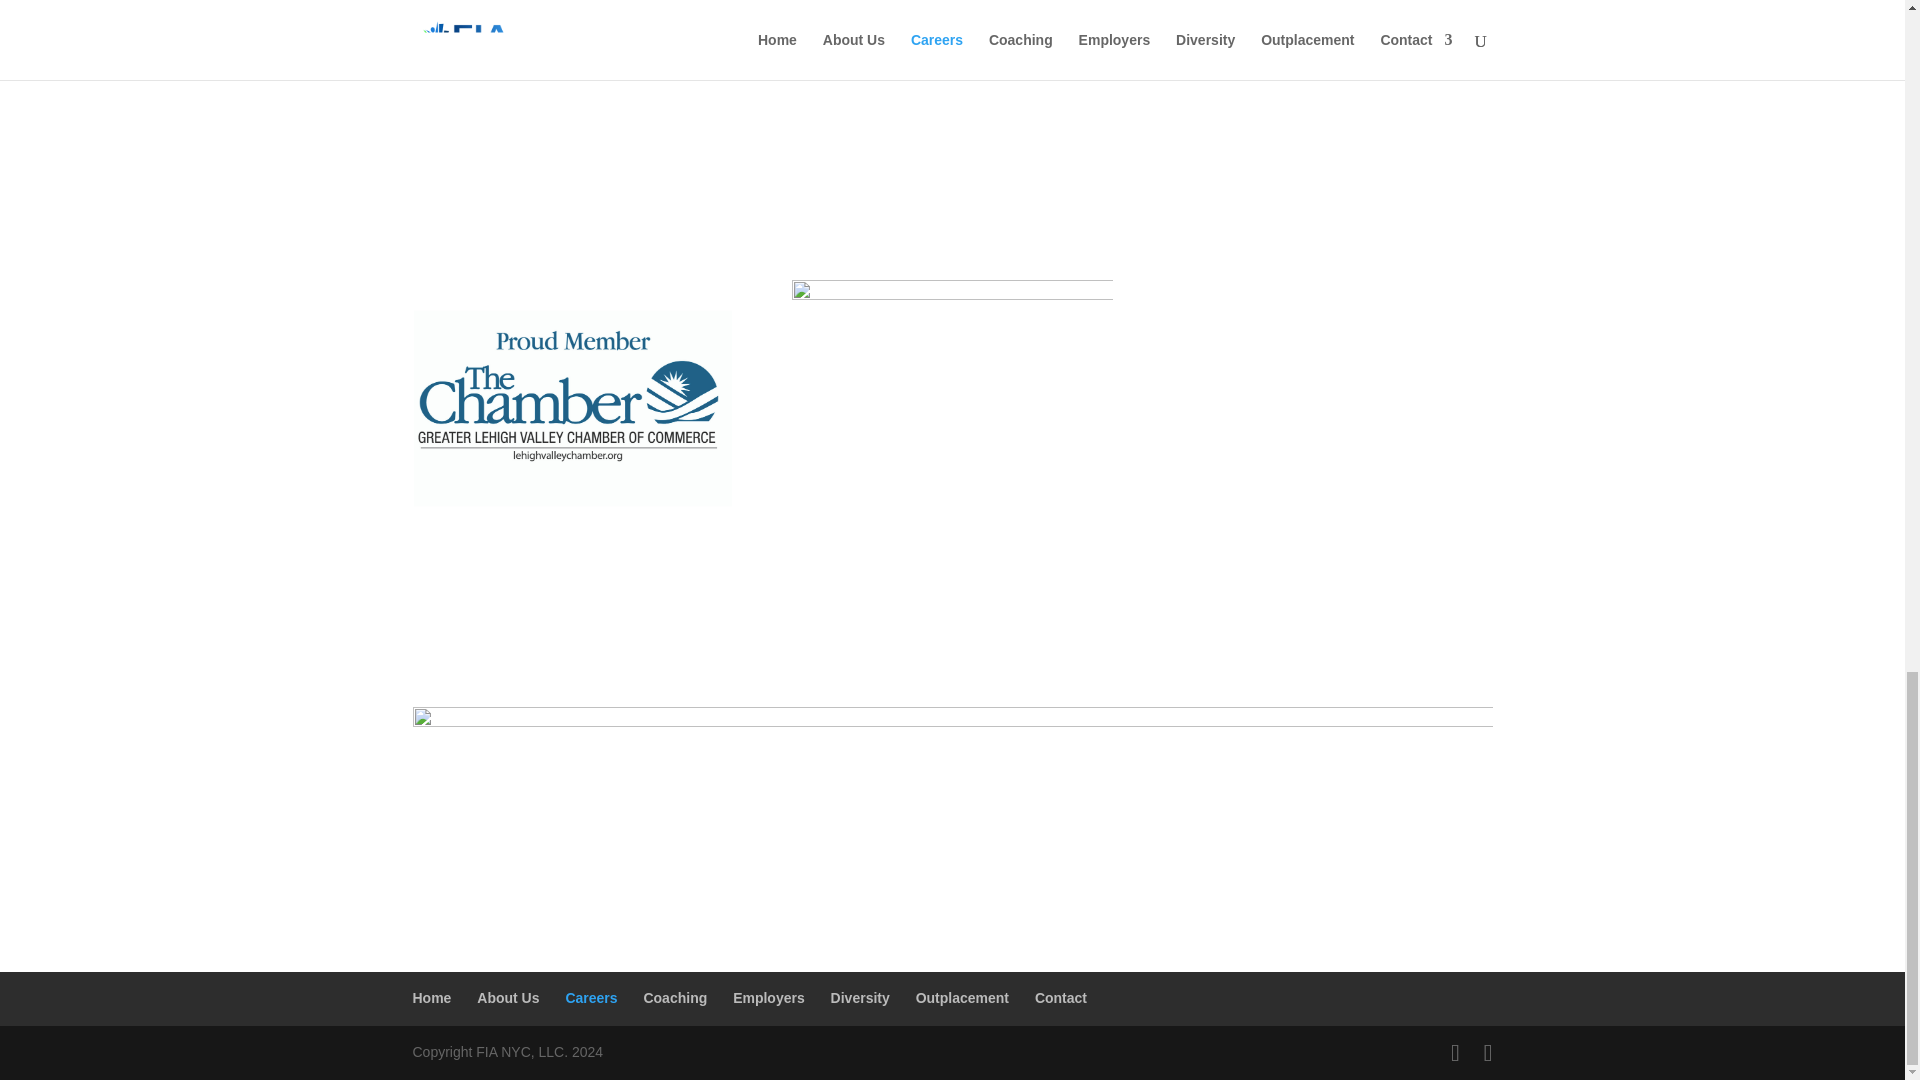 This screenshot has height=1080, width=1920. What do you see at coordinates (1352, 296) in the screenshot?
I see `Follow on Youtube` at bounding box center [1352, 296].